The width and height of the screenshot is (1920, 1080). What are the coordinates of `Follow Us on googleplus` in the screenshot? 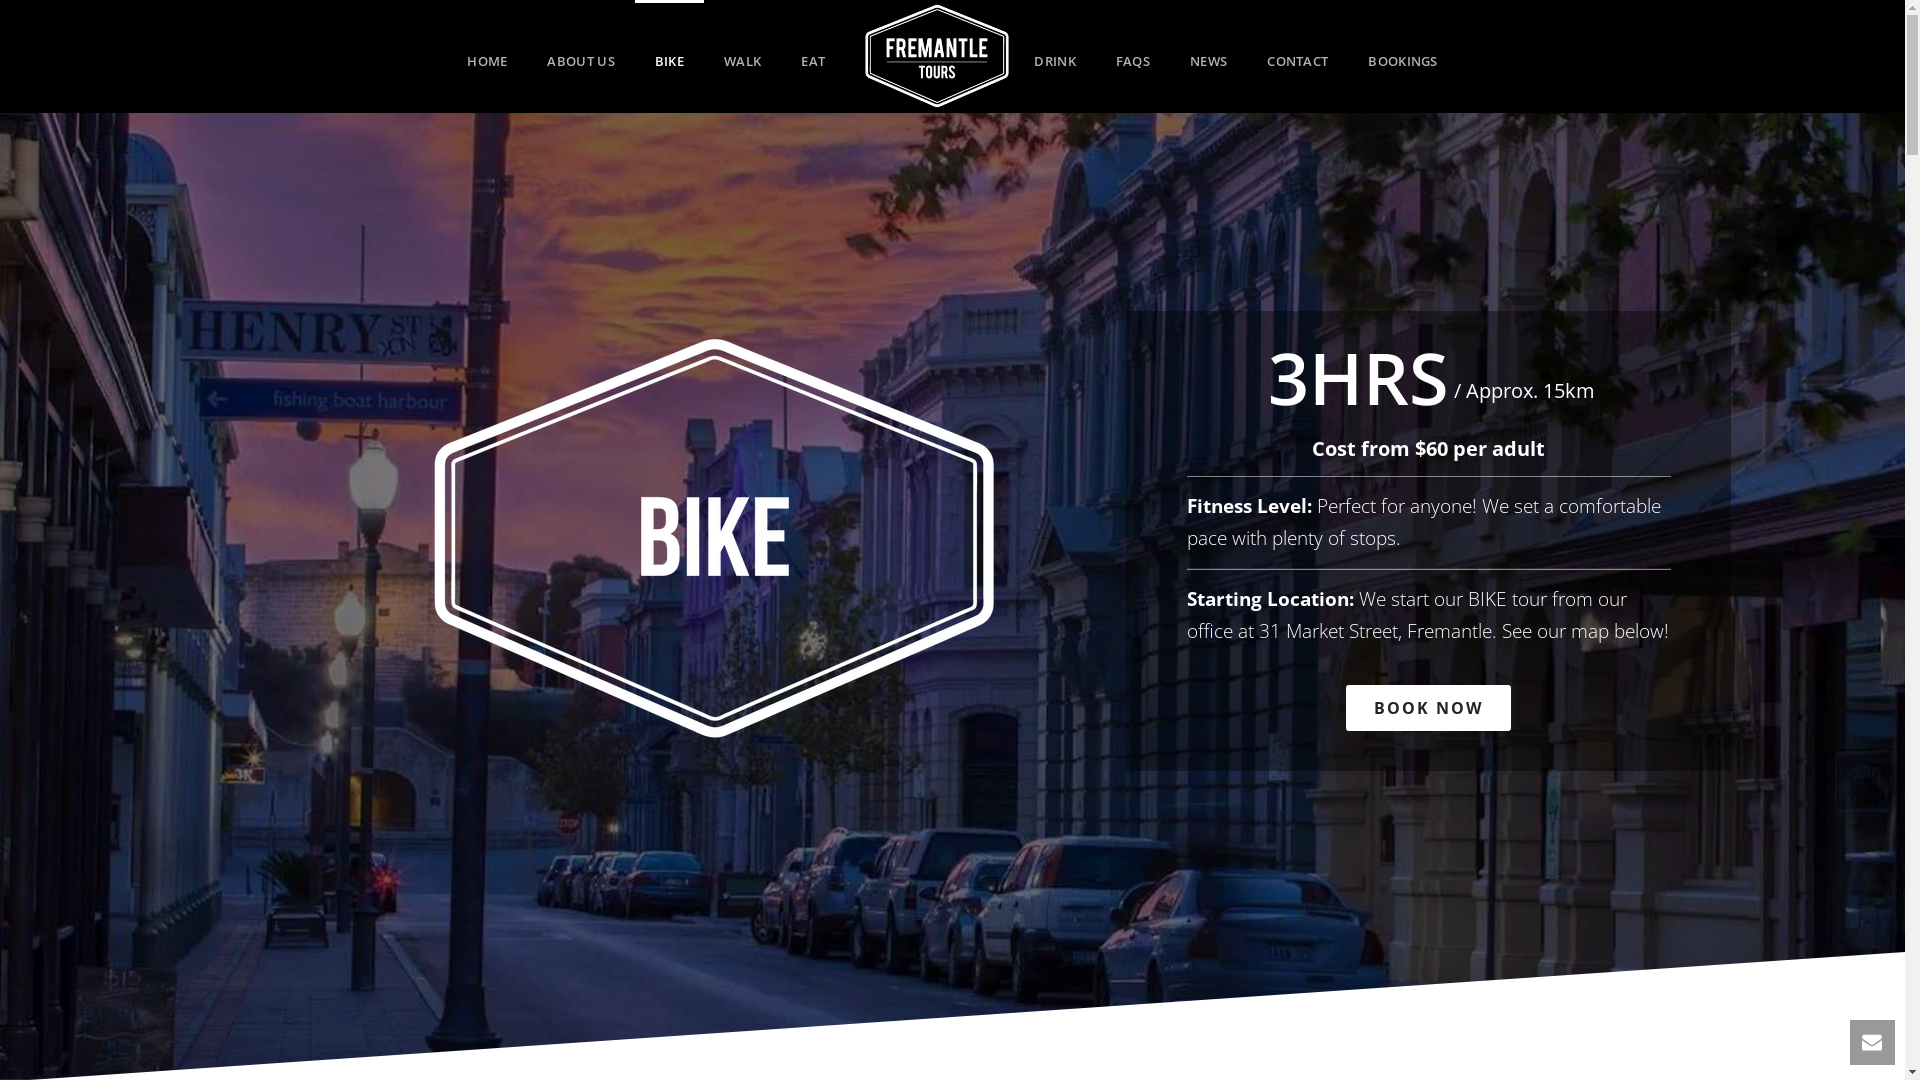 It's located at (919, 887).